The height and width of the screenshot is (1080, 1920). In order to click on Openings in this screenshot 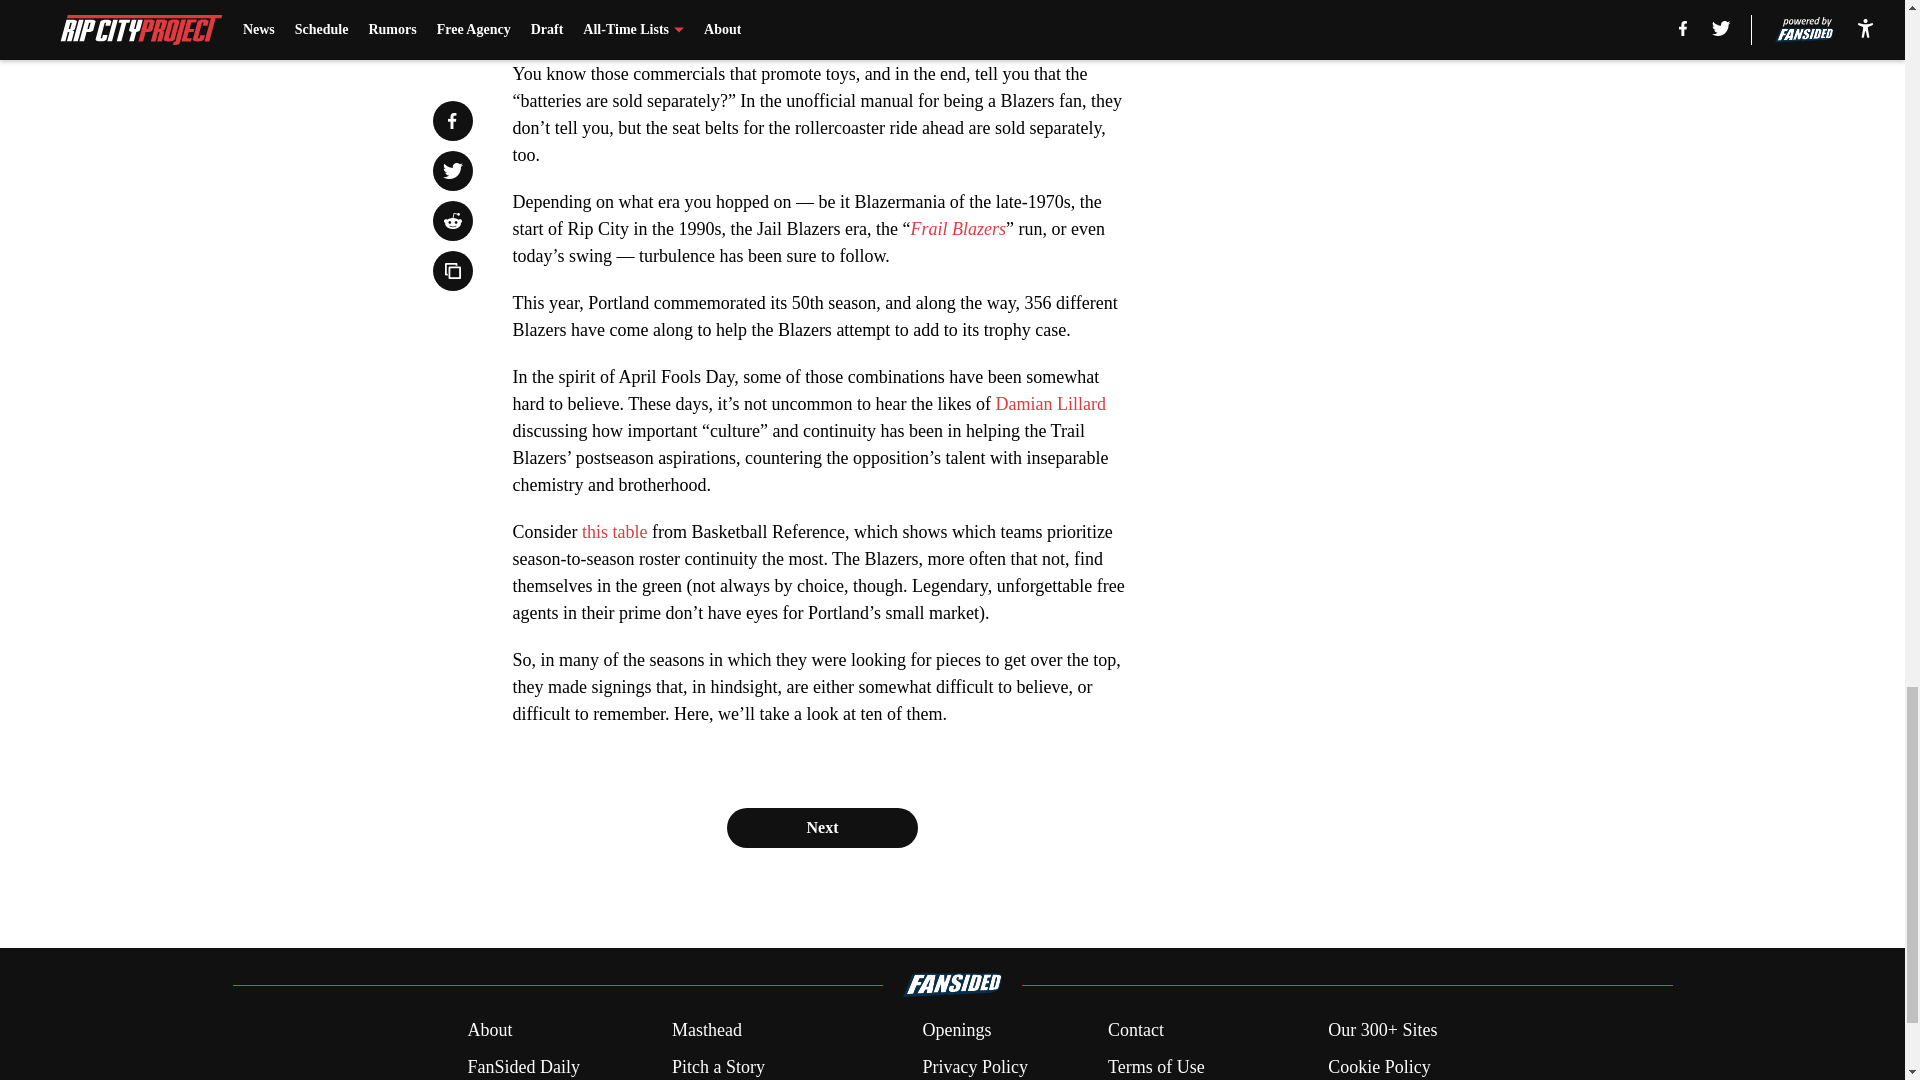, I will do `click(956, 1030)`.